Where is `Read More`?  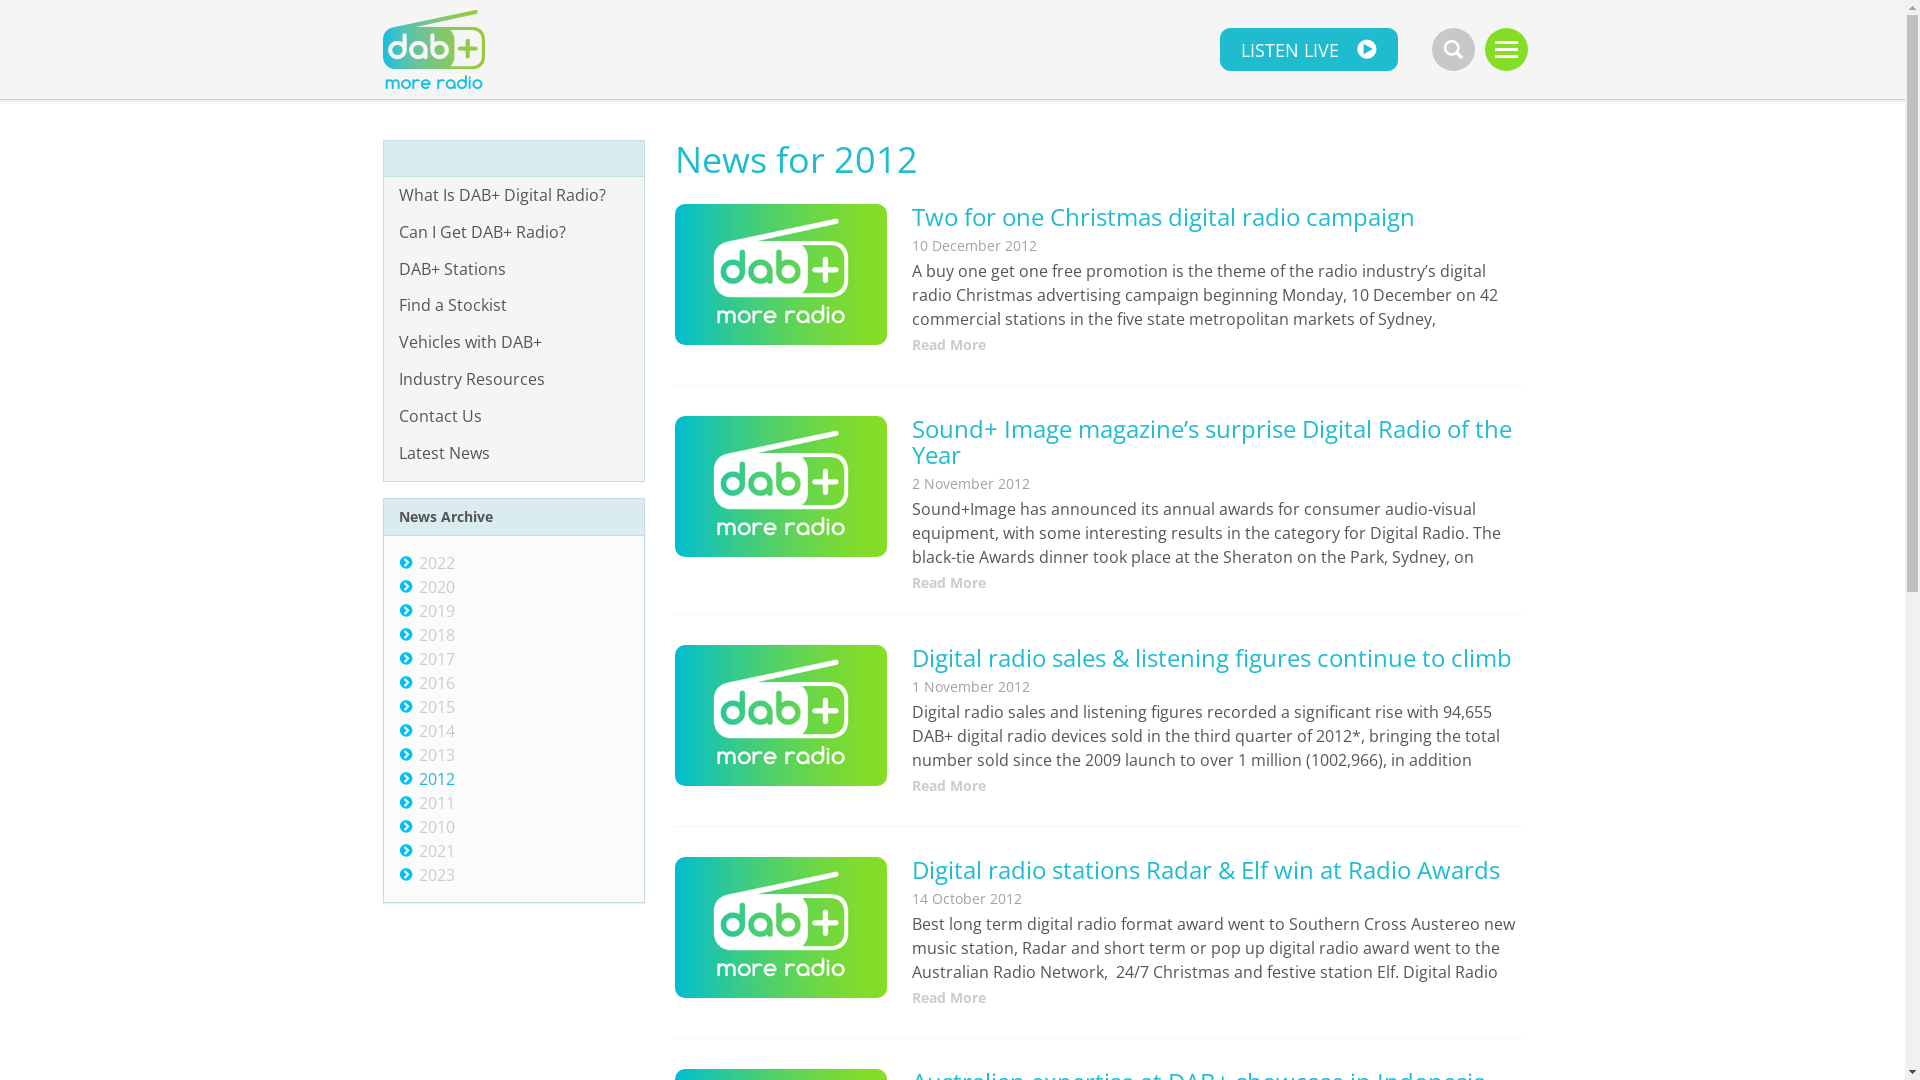
Read More is located at coordinates (1217, 786).